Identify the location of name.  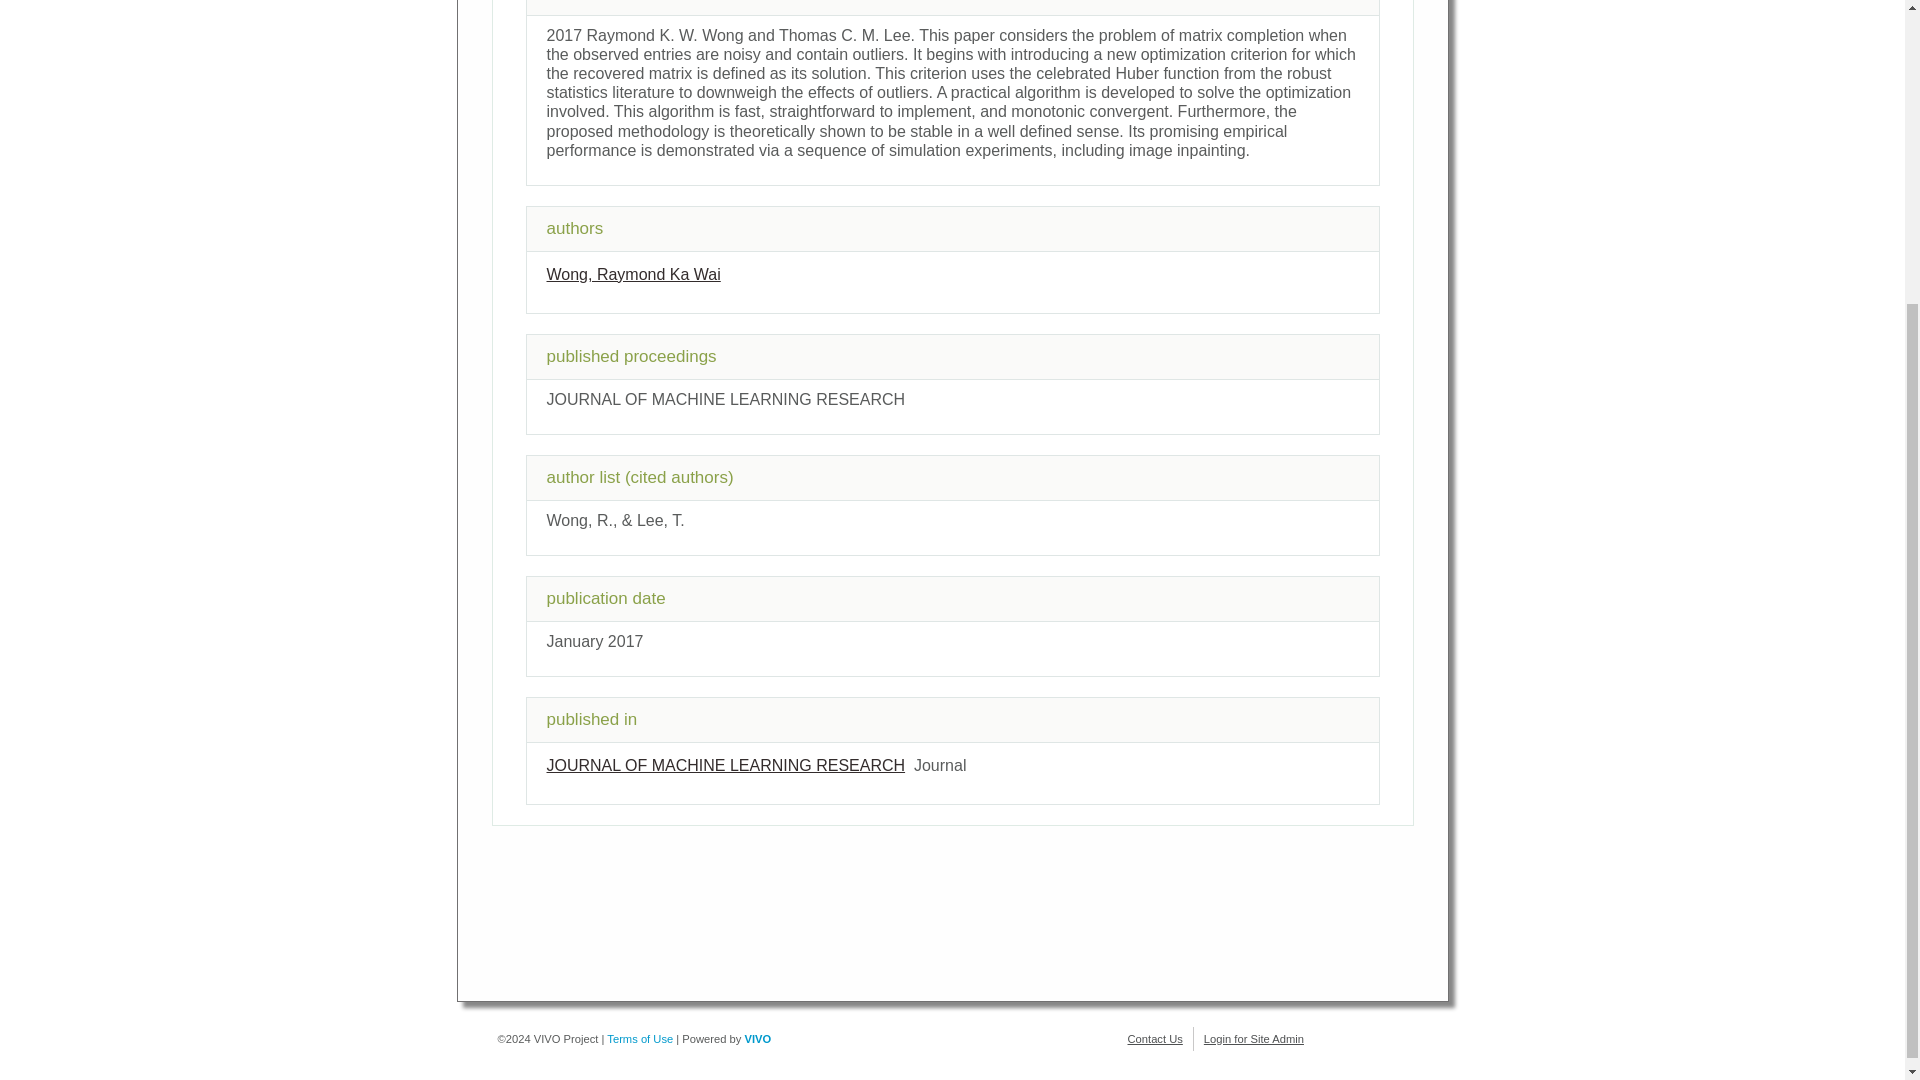
(724, 766).